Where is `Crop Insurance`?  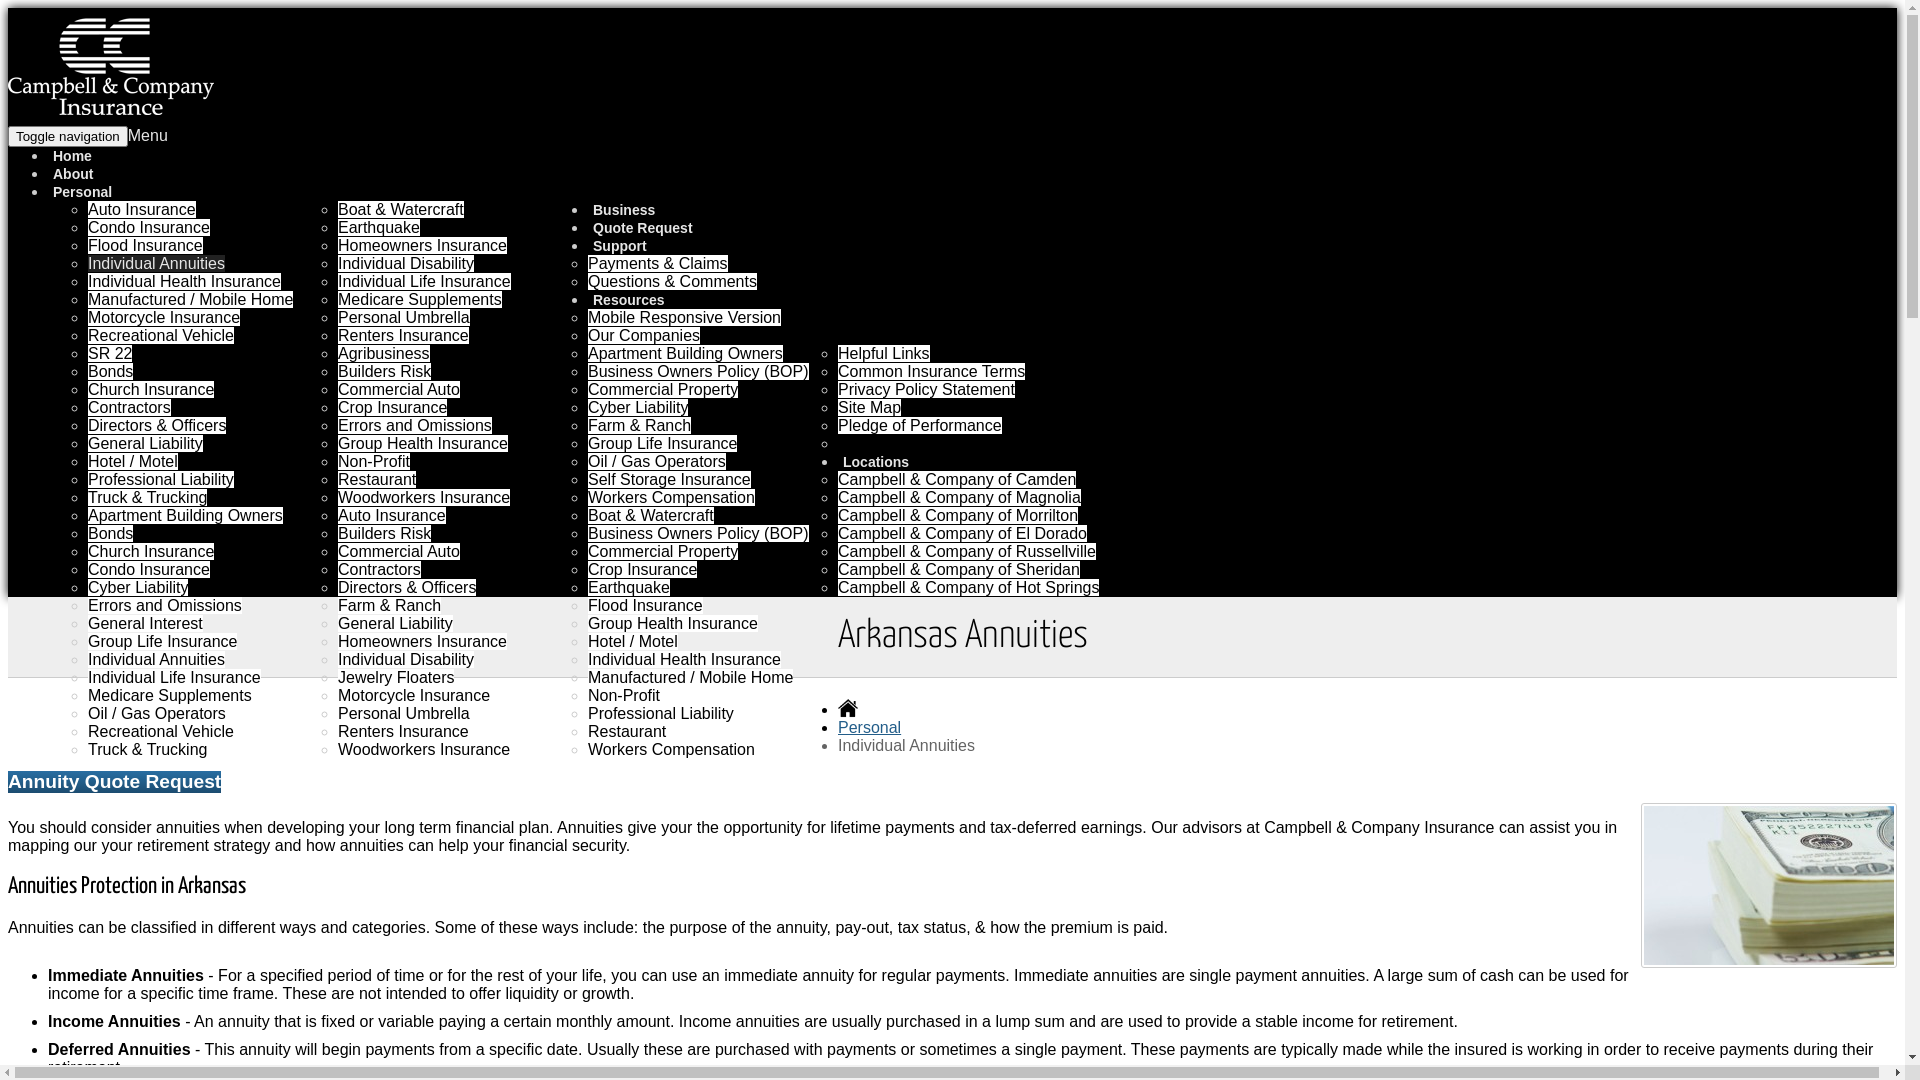
Crop Insurance is located at coordinates (392, 408).